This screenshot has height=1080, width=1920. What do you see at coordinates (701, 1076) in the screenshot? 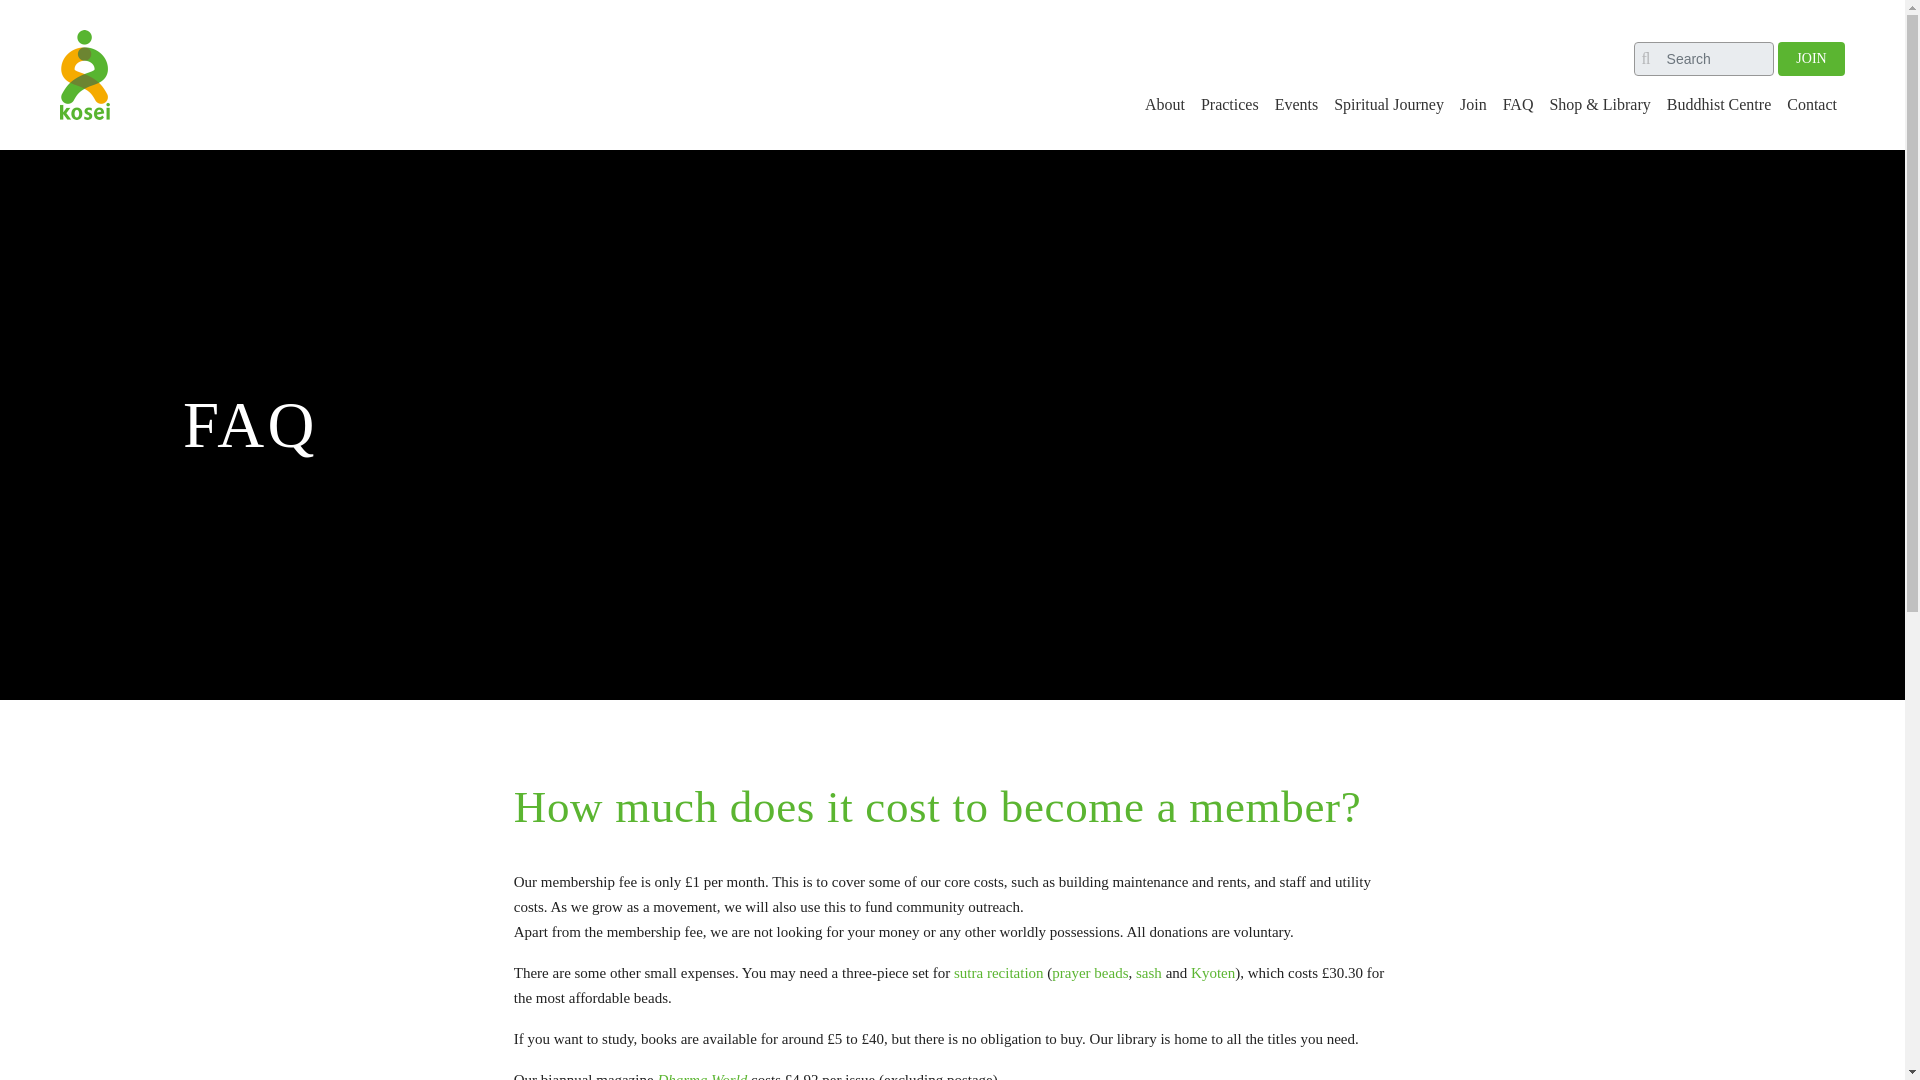
I see `Dharma World` at bounding box center [701, 1076].